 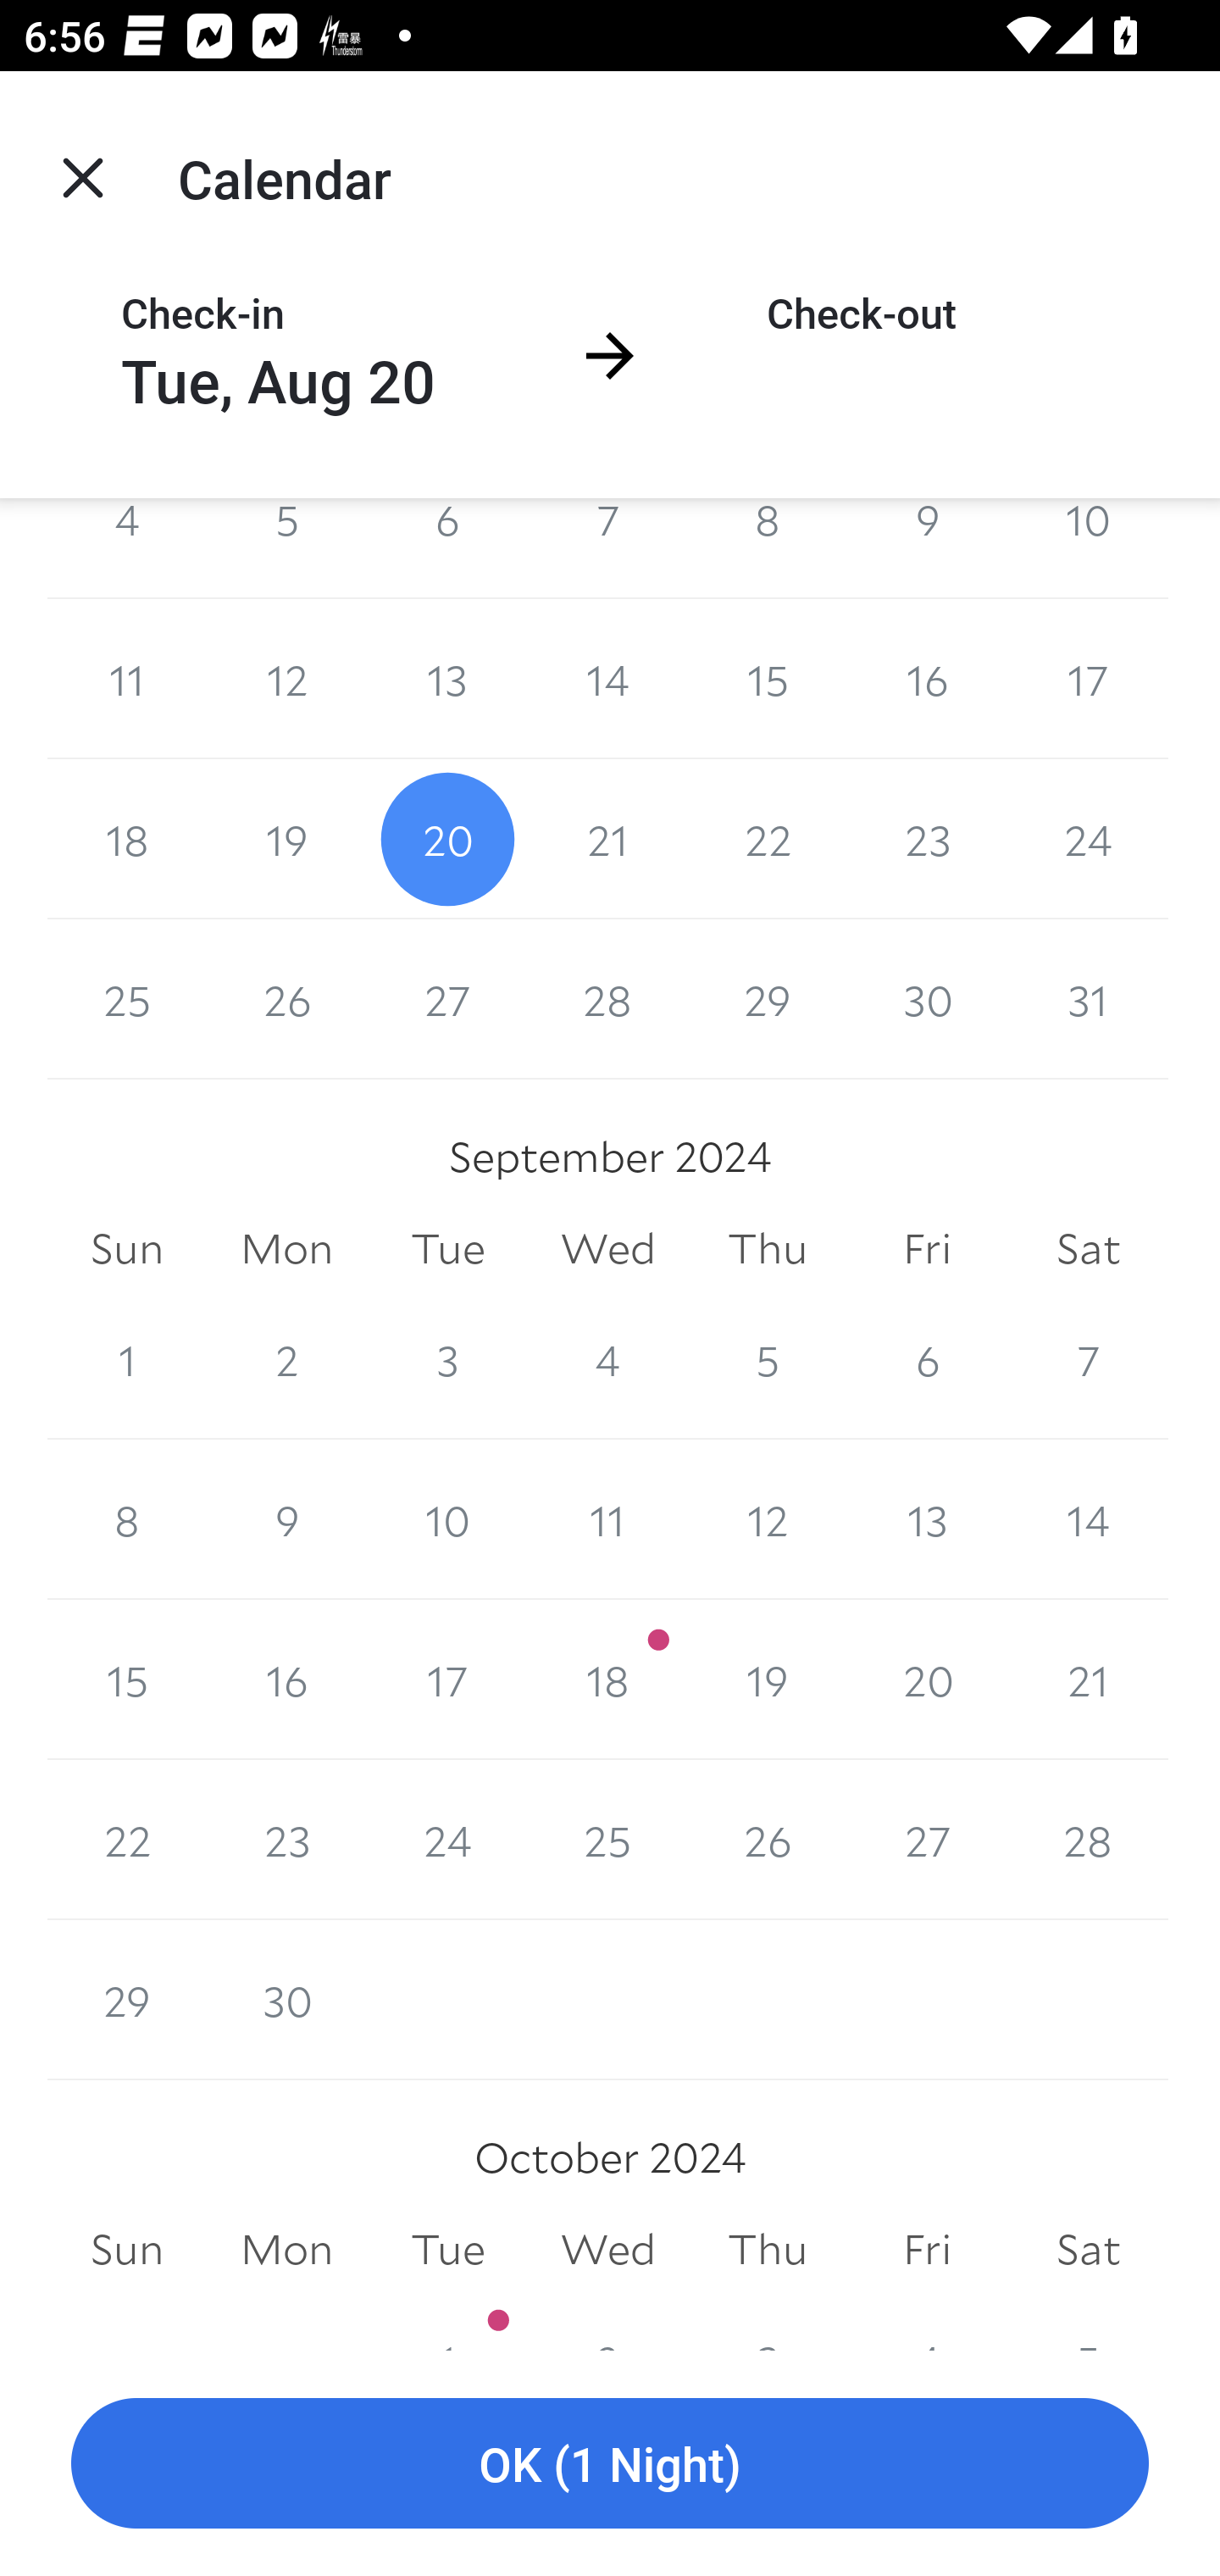 What do you see at coordinates (447, 839) in the screenshot?
I see `20 20 August 2024` at bounding box center [447, 839].